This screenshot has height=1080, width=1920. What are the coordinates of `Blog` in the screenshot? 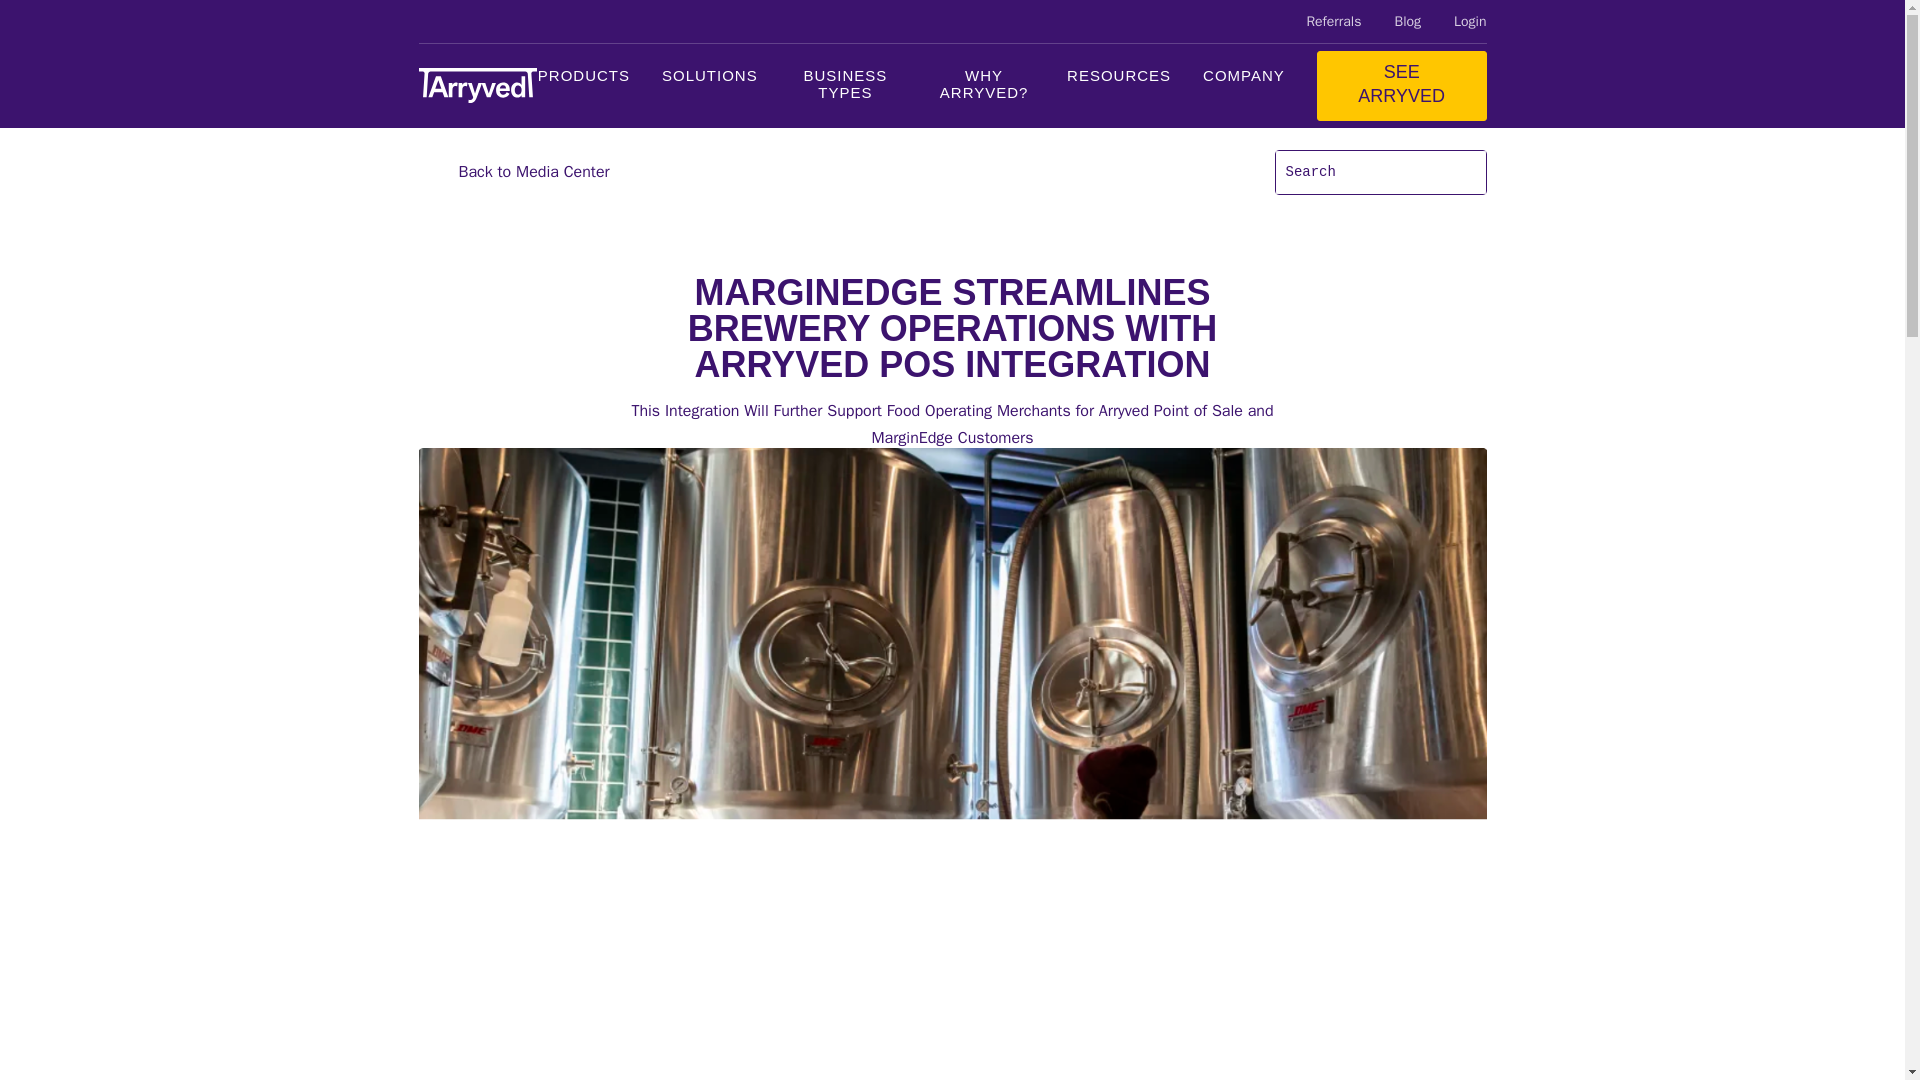 It's located at (1406, 21).